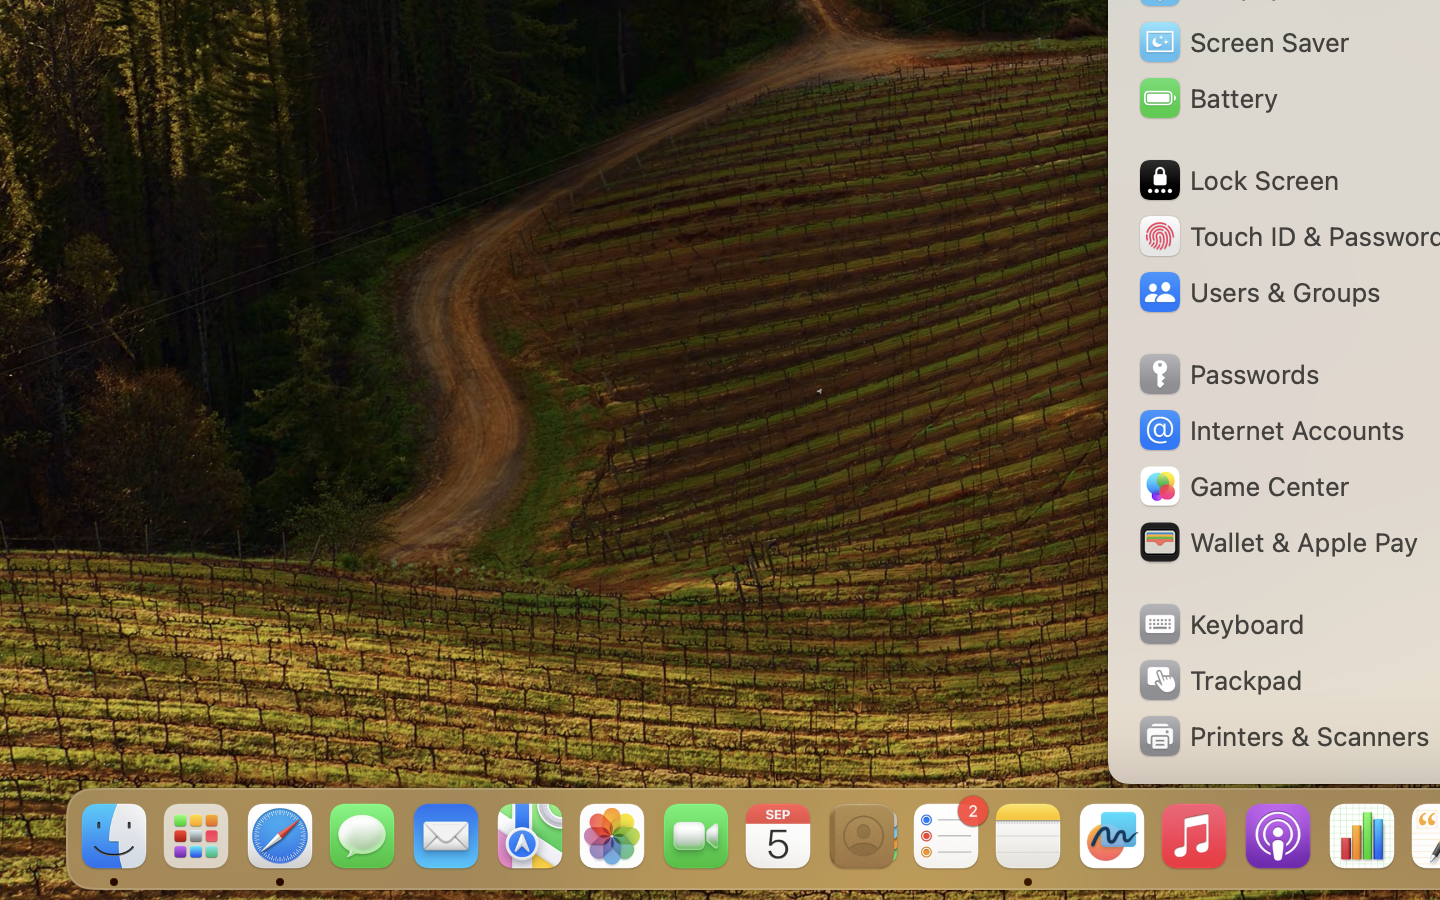  Describe the element at coordinates (1270, 430) in the screenshot. I see `Internet Accounts` at that location.